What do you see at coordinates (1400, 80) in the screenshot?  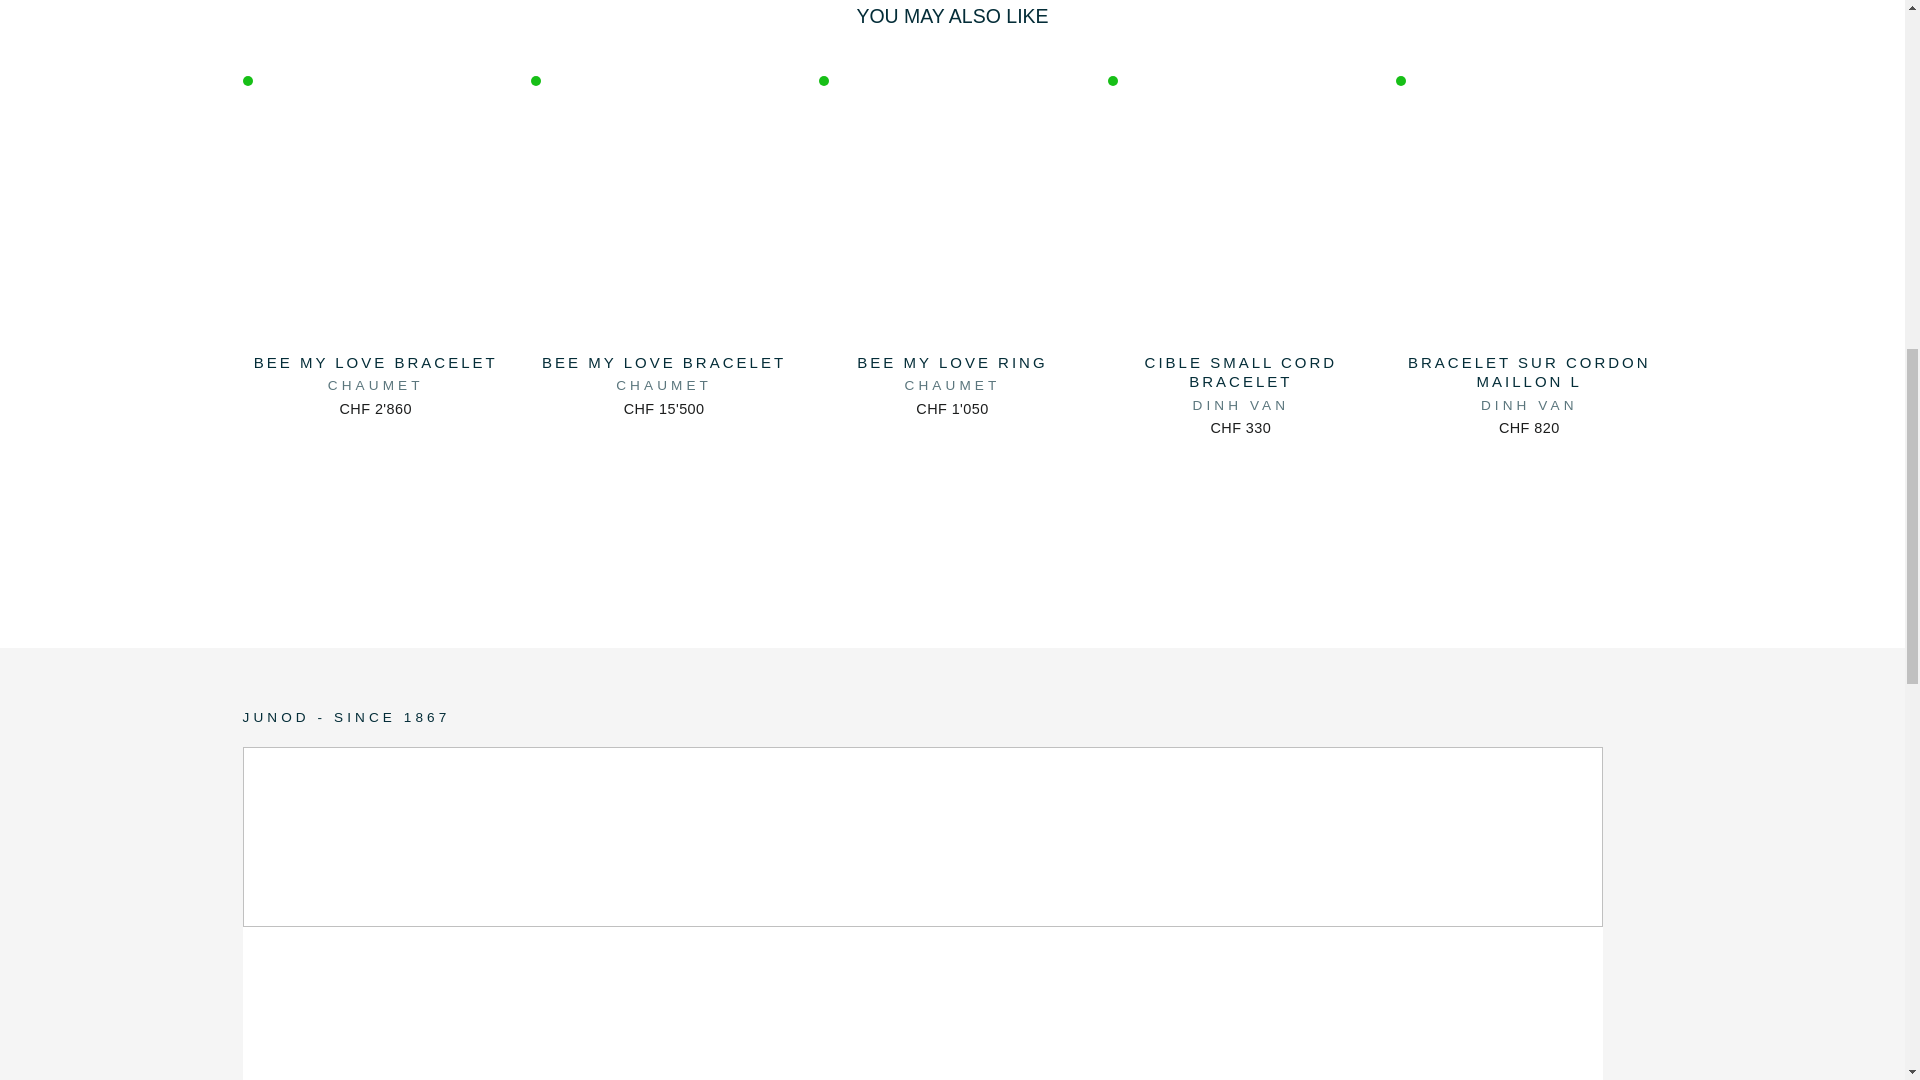 I see `Available` at bounding box center [1400, 80].